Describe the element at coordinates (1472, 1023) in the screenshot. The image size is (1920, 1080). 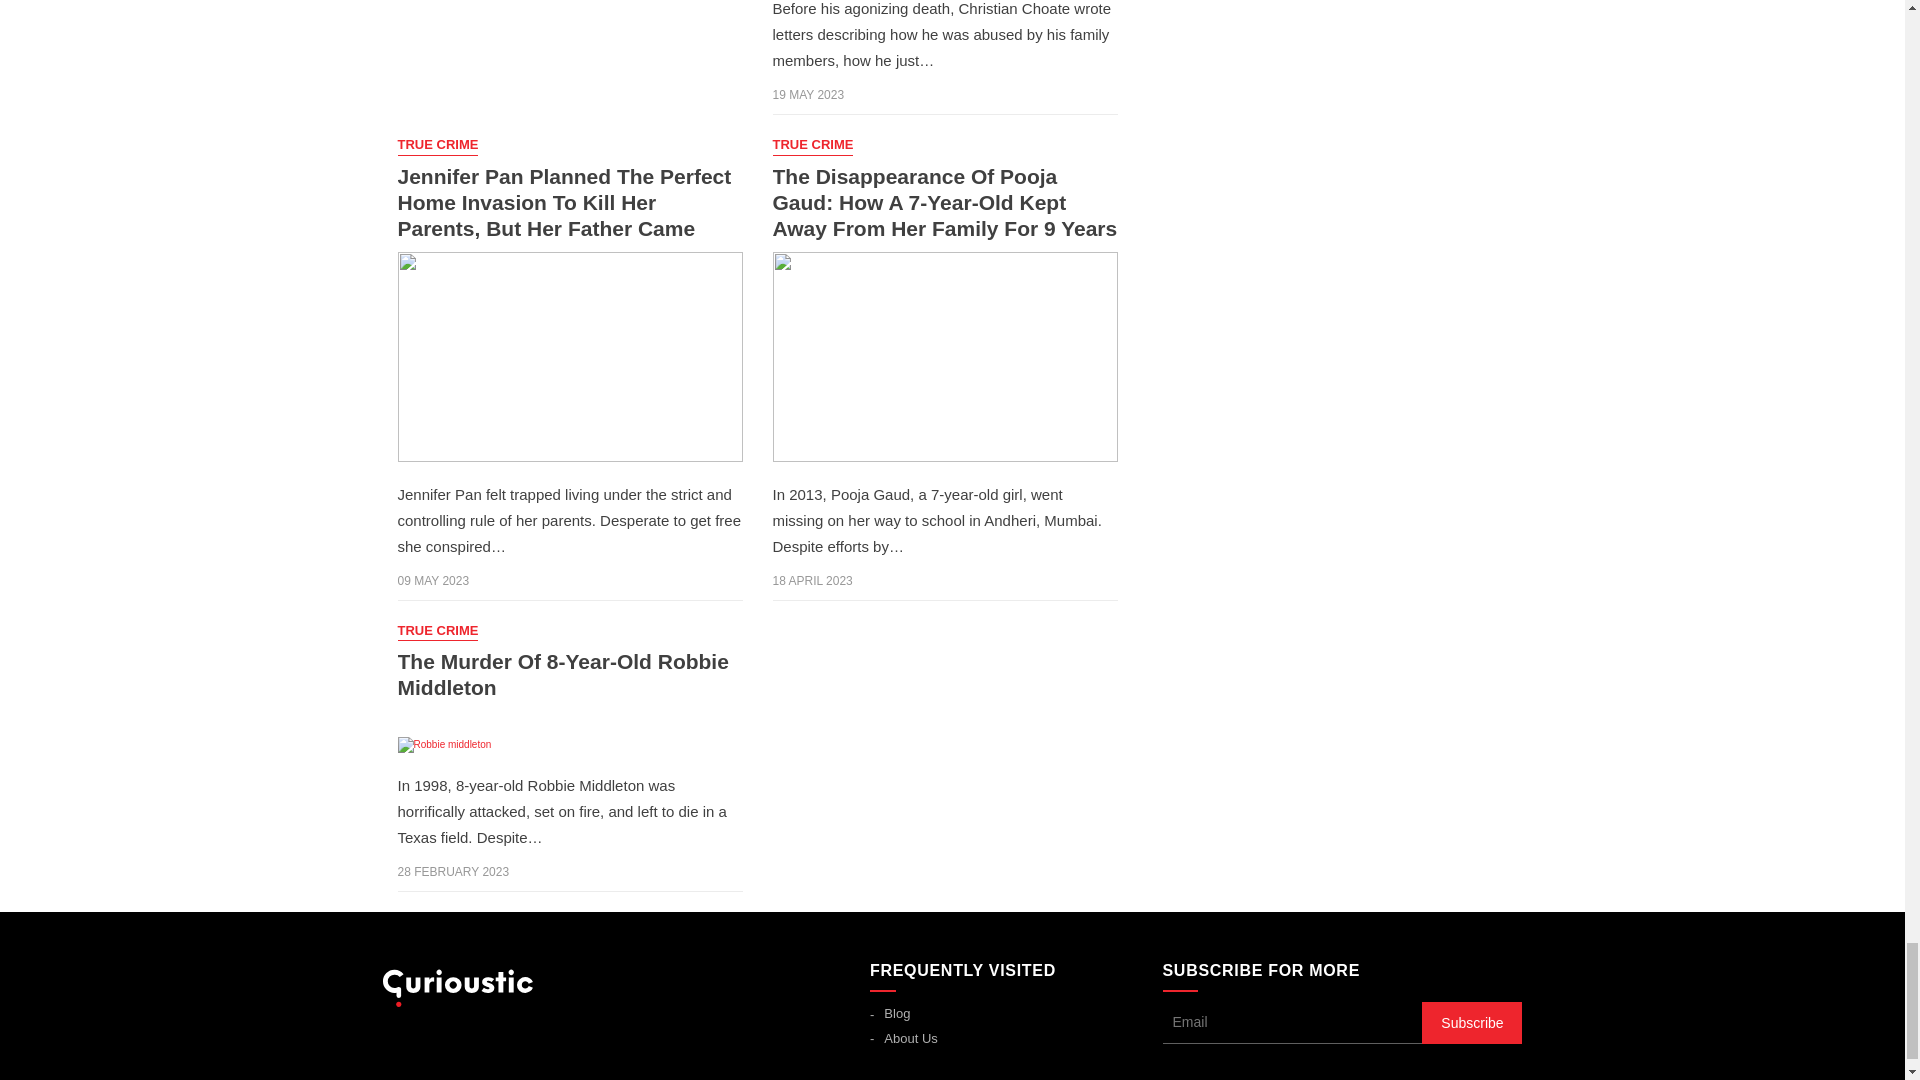
I see `Subscribe` at that location.